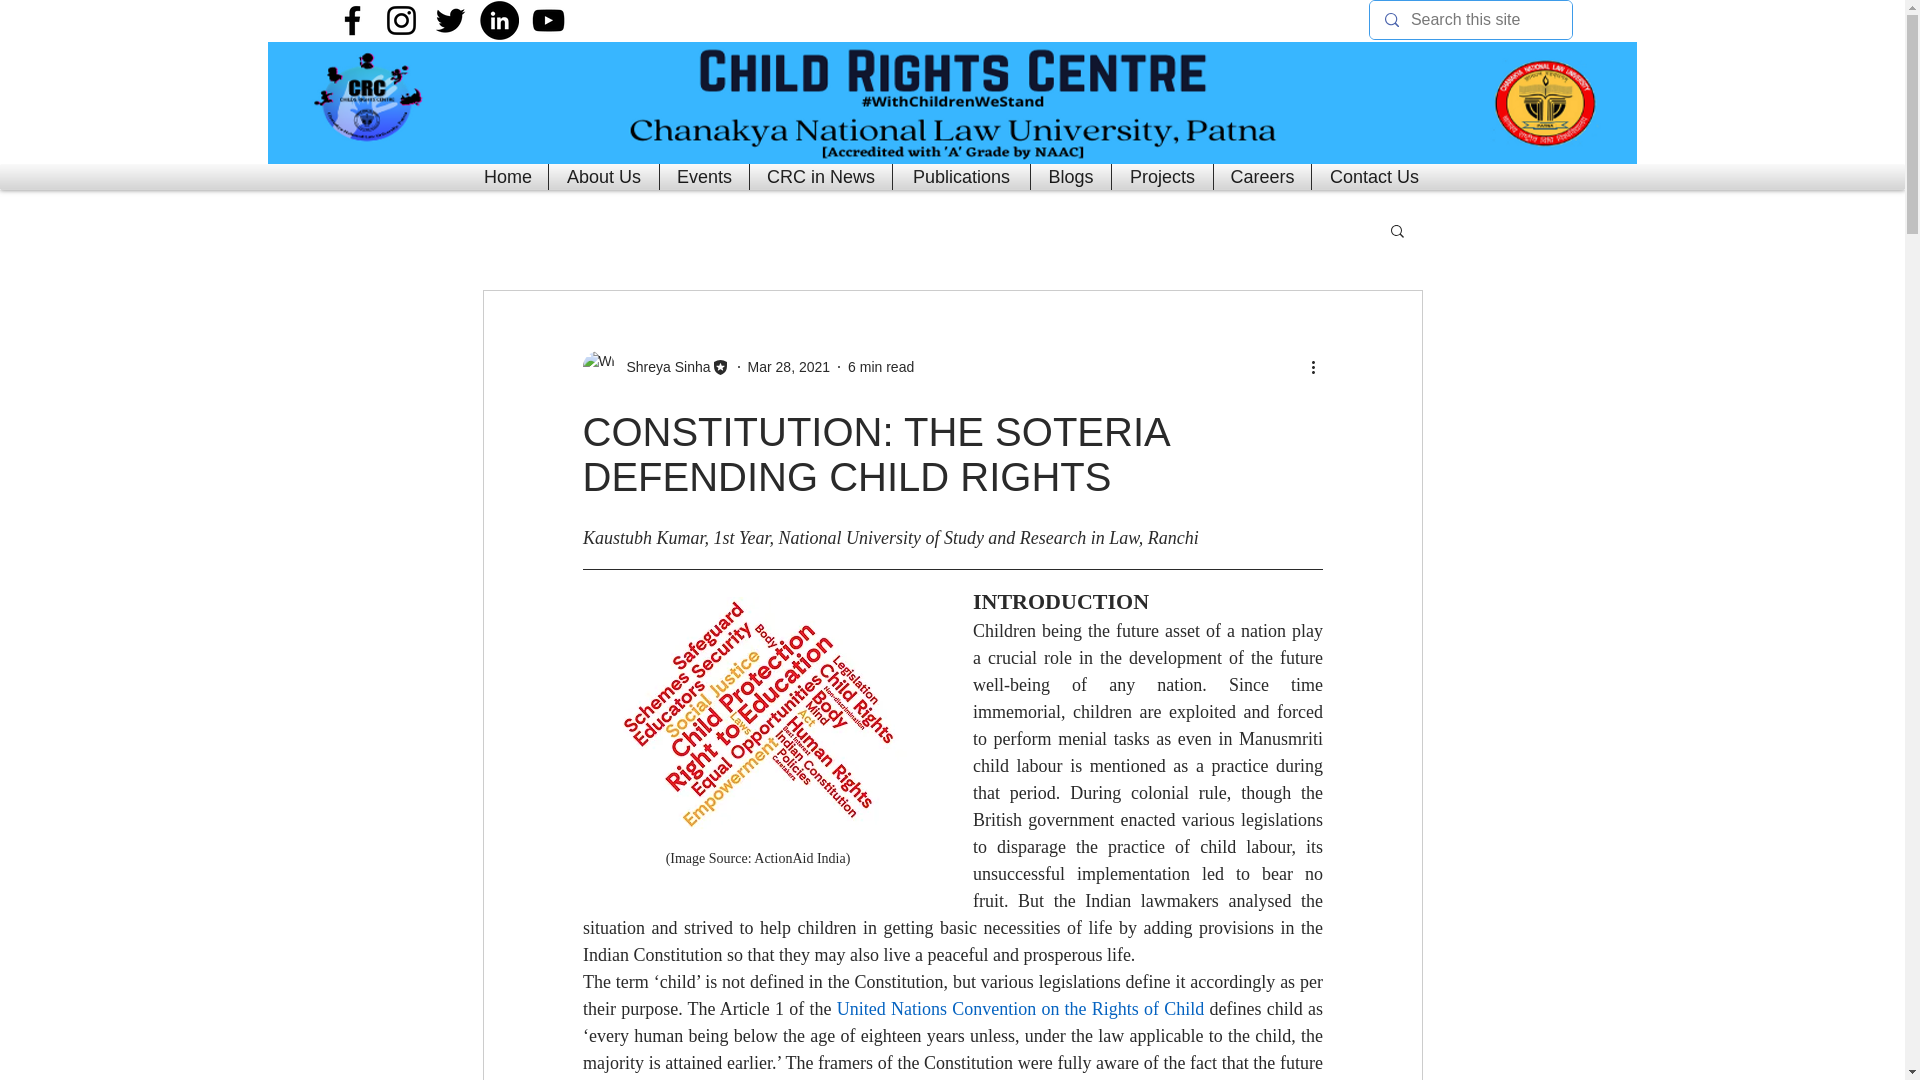 The width and height of the screenshot is (1920, 1080). Describe the element at coordinates (1262, 177) in the screenshot. I see `Careers` at that location.